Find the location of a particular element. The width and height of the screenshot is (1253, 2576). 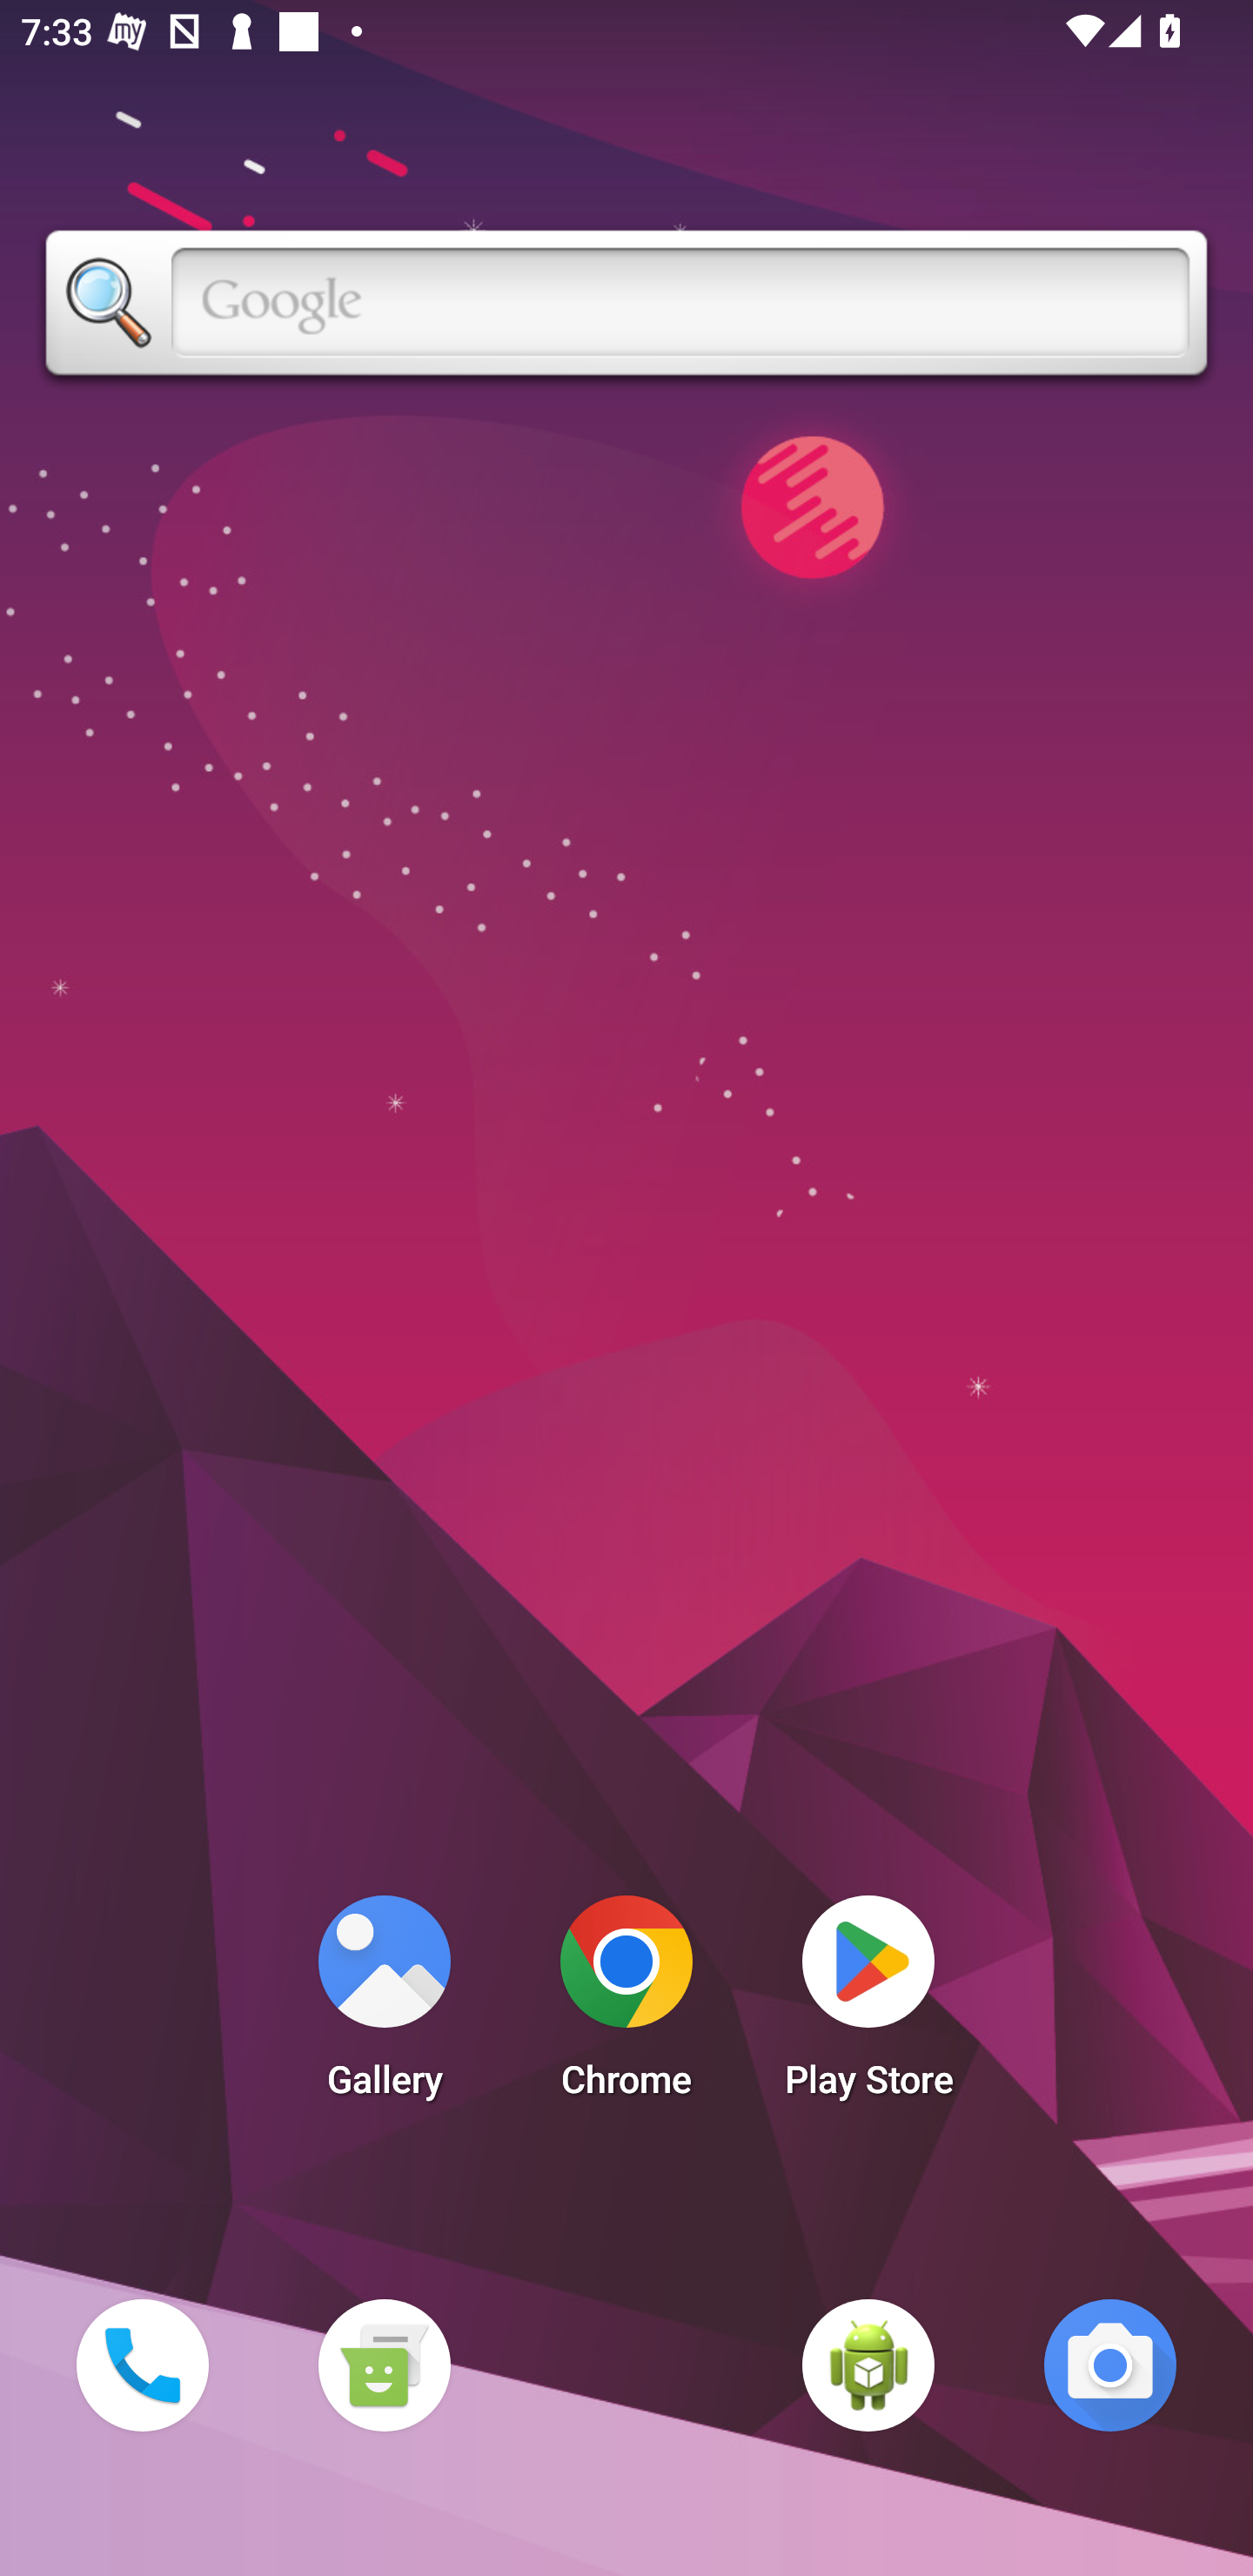

Chrome is located at coordinates (626, 2005).